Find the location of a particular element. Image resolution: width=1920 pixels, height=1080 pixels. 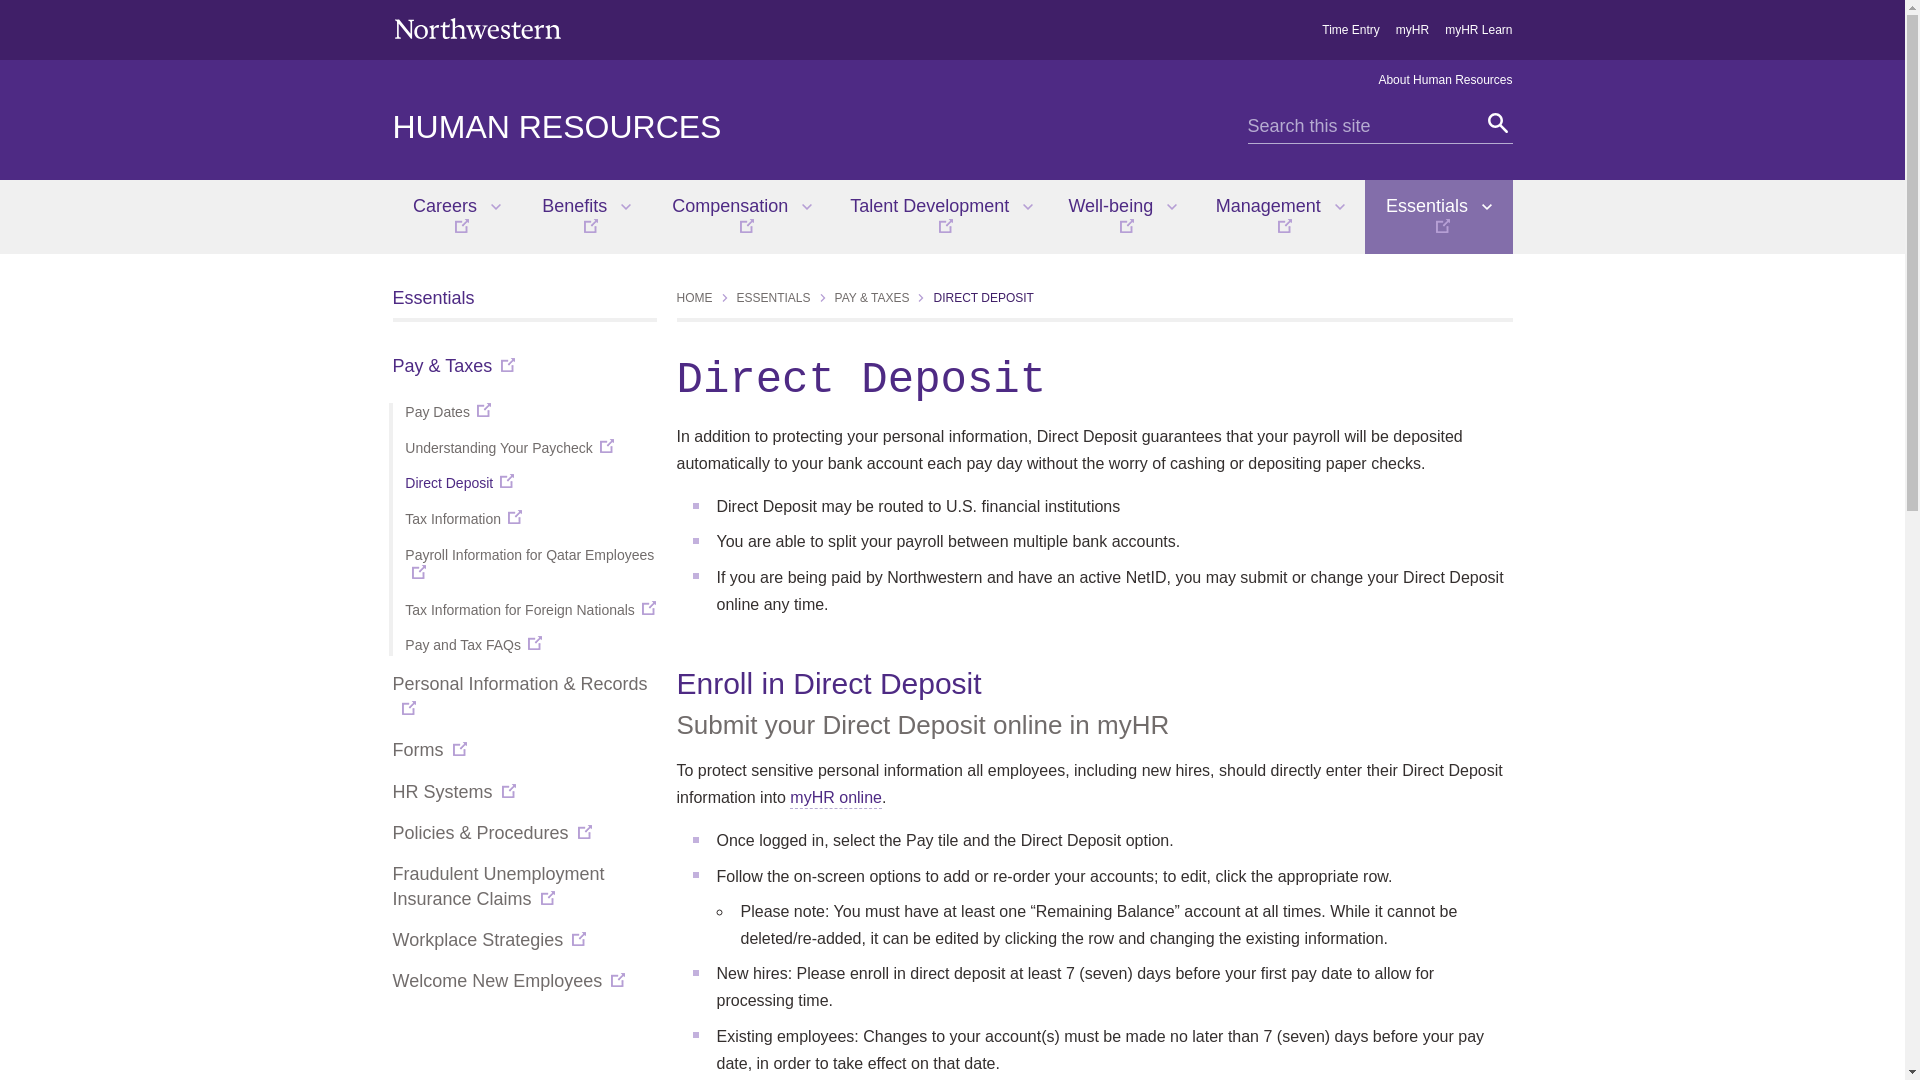

myHR is located at coordinates (1412, 29).